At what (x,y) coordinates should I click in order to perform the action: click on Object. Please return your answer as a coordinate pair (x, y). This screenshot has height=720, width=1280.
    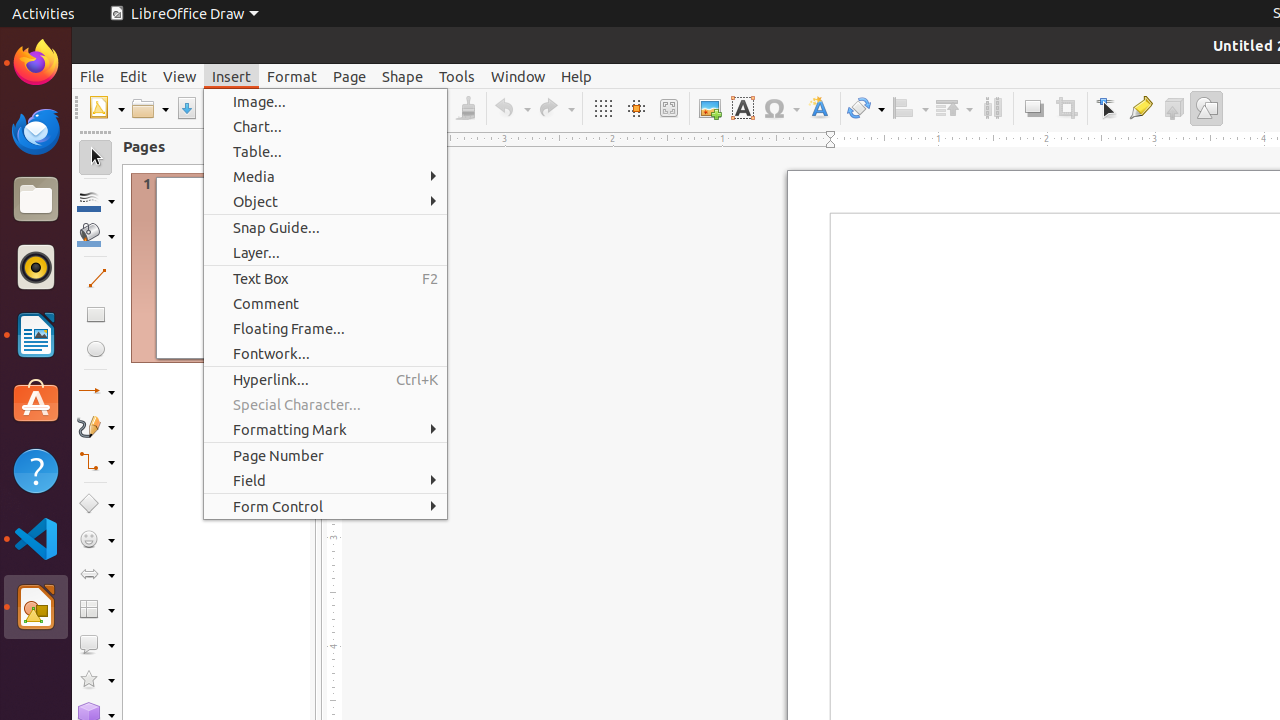
    Looking at the image, I should click on (326, 202).